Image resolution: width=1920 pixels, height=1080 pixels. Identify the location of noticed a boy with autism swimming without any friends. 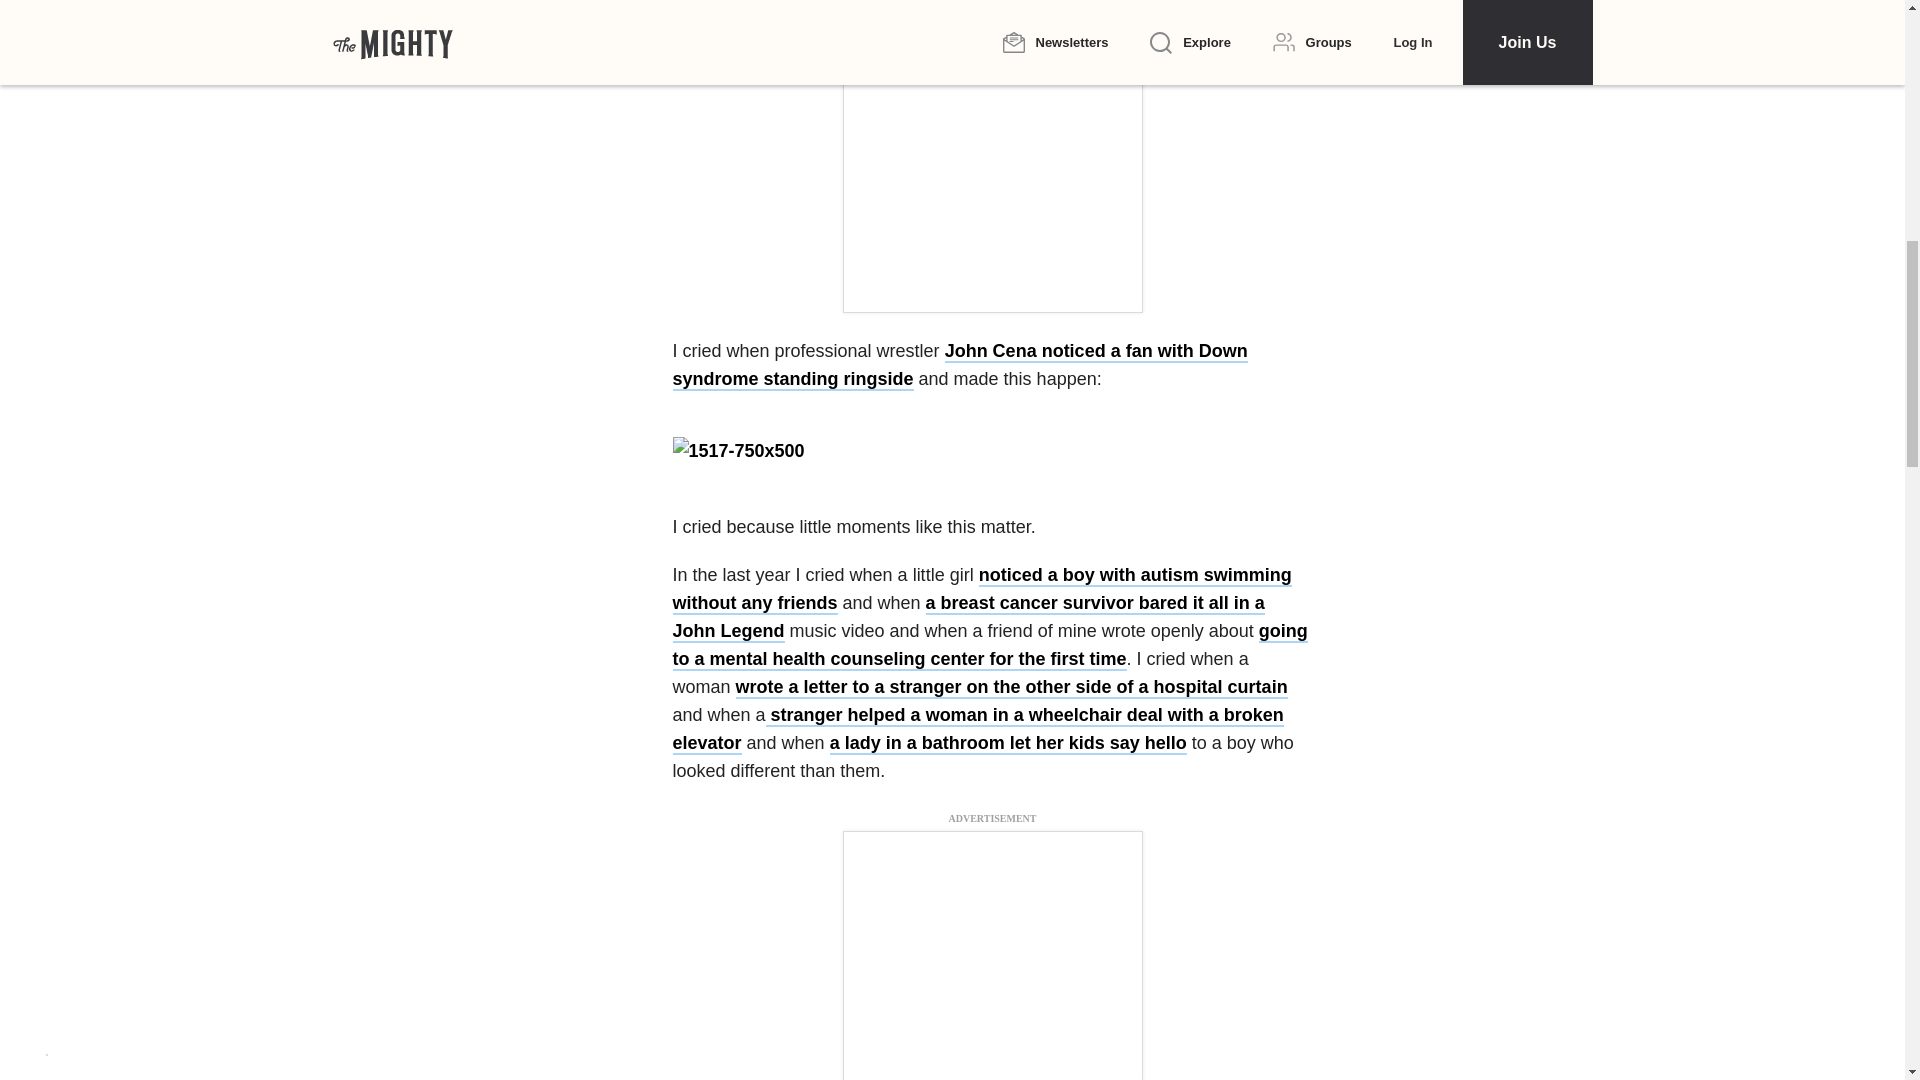
(981, 589).